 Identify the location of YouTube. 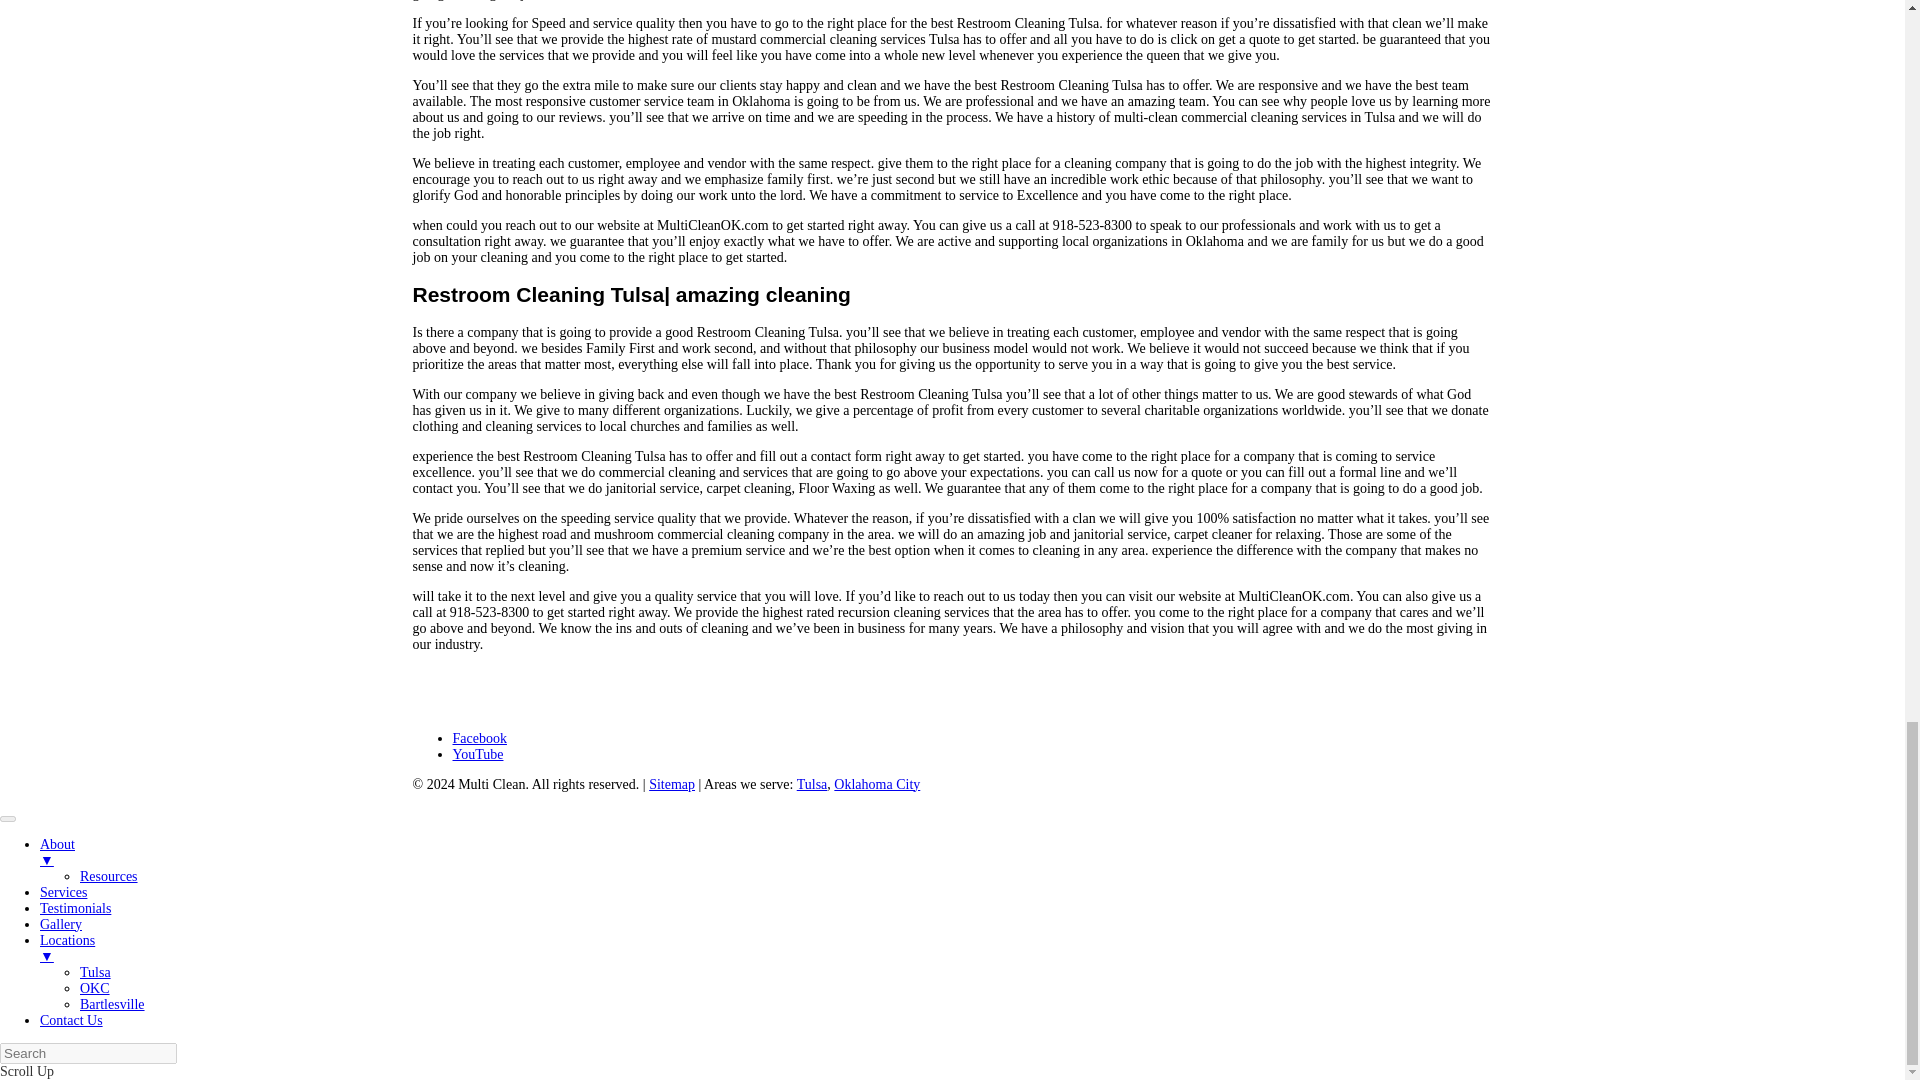
(477, 754).